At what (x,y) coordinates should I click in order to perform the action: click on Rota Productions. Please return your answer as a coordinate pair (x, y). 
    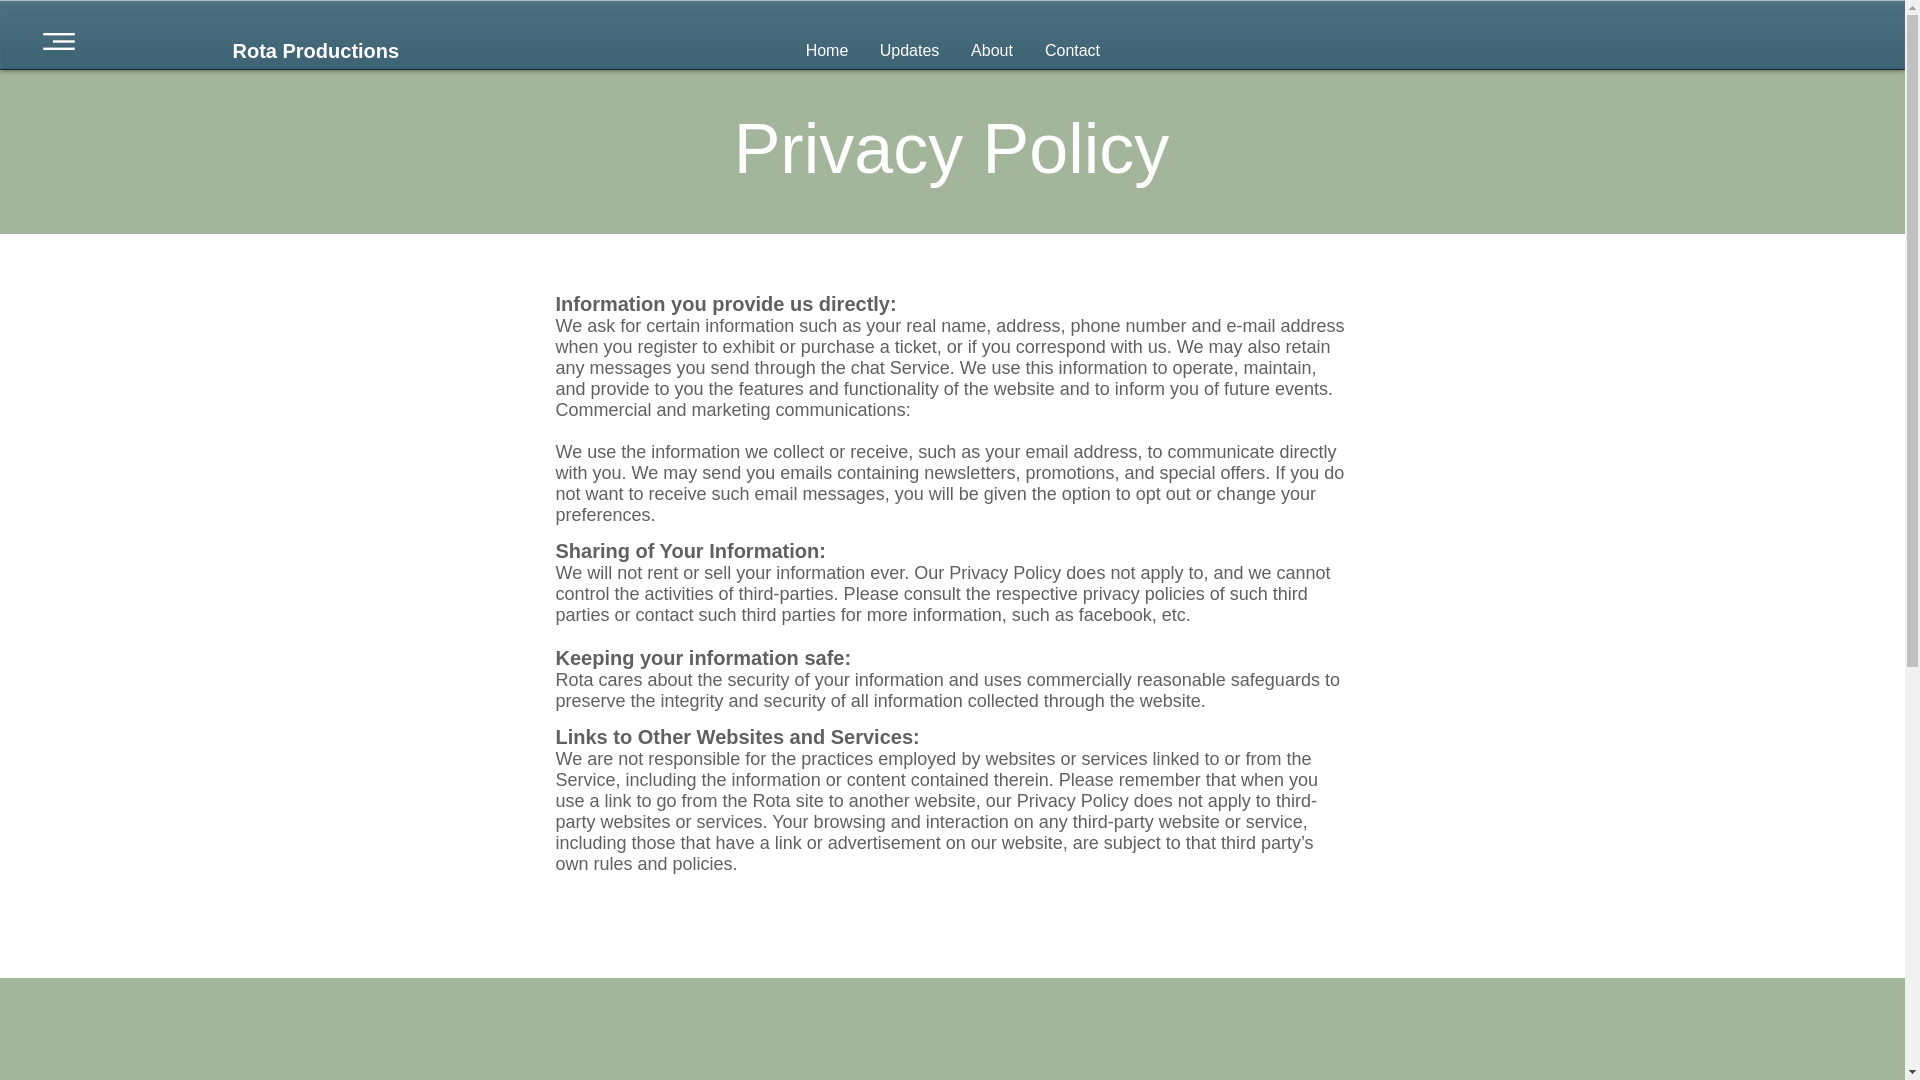
    Looking at the image, I should click on (316, 50).